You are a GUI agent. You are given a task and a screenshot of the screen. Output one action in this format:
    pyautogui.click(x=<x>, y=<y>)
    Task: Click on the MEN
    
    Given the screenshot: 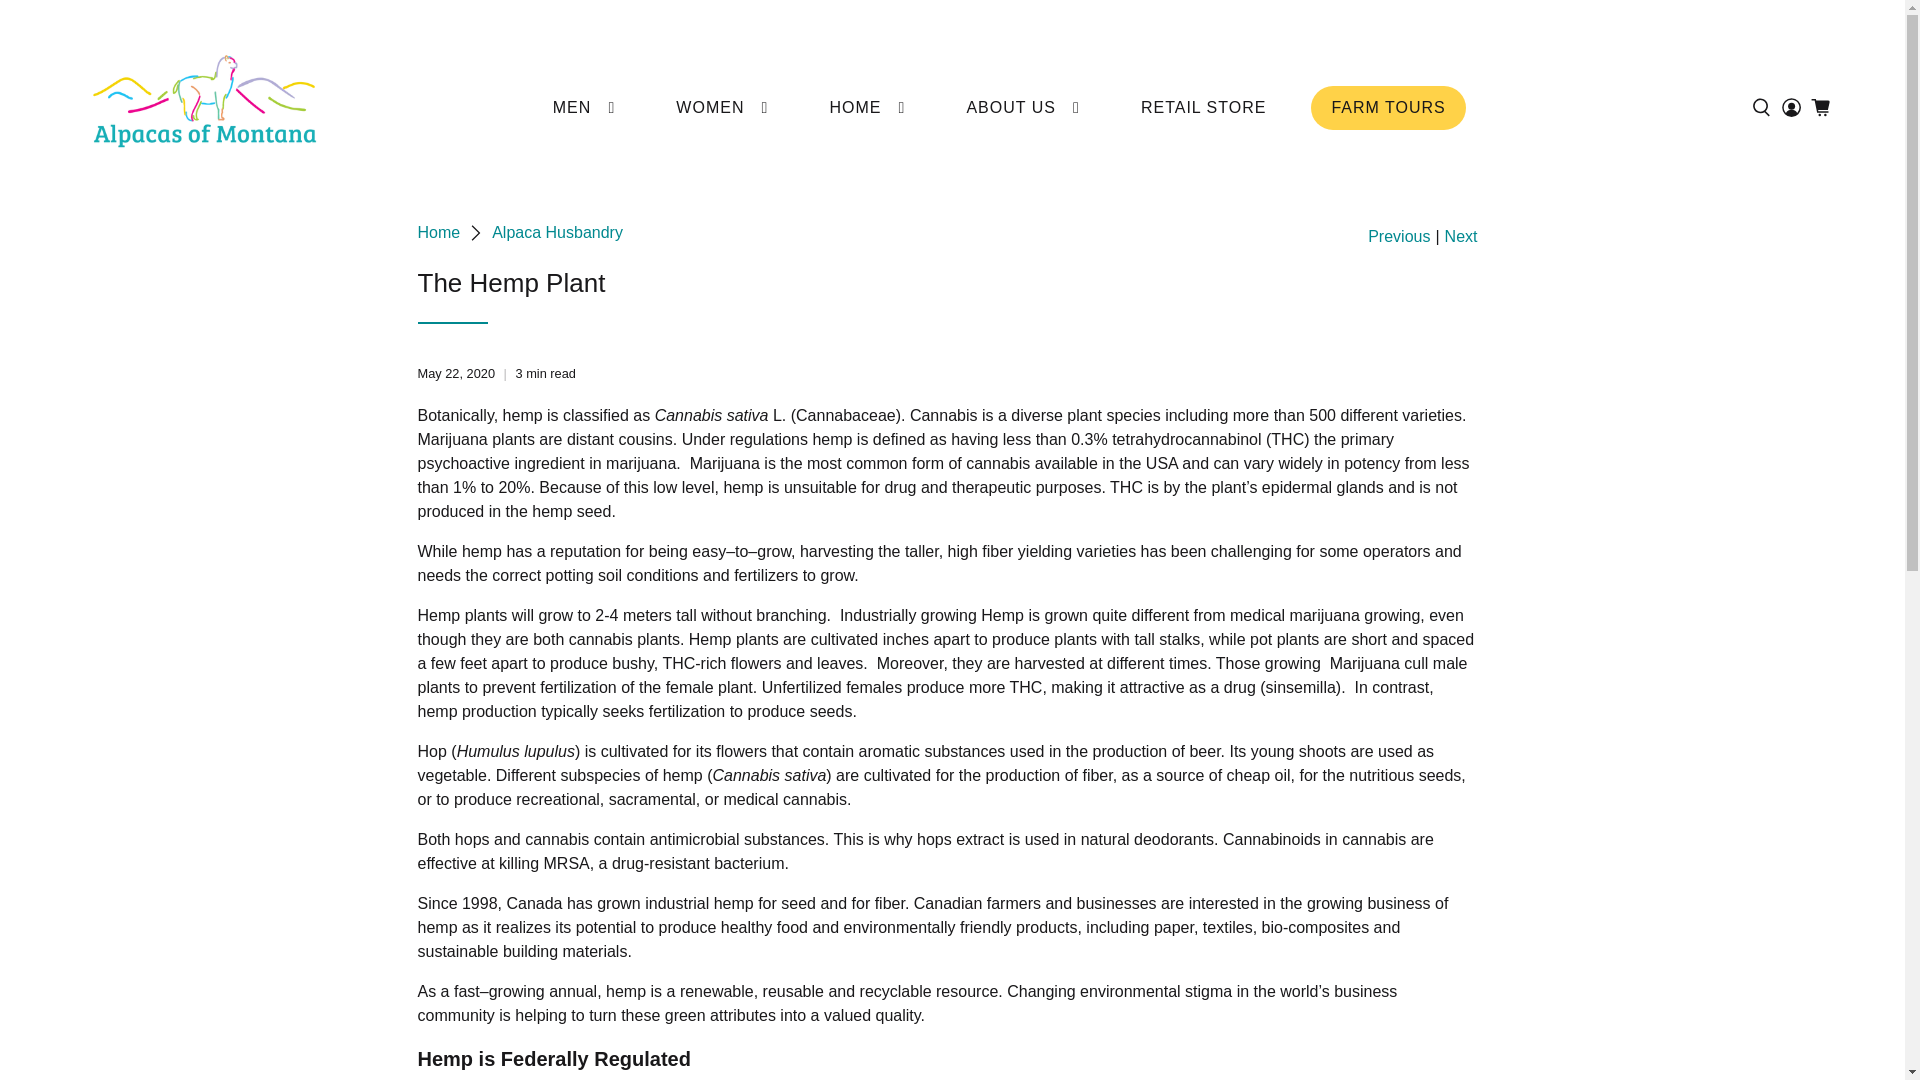 What is the action you would take?
    pyautogui.click(x=584, y=108)
    